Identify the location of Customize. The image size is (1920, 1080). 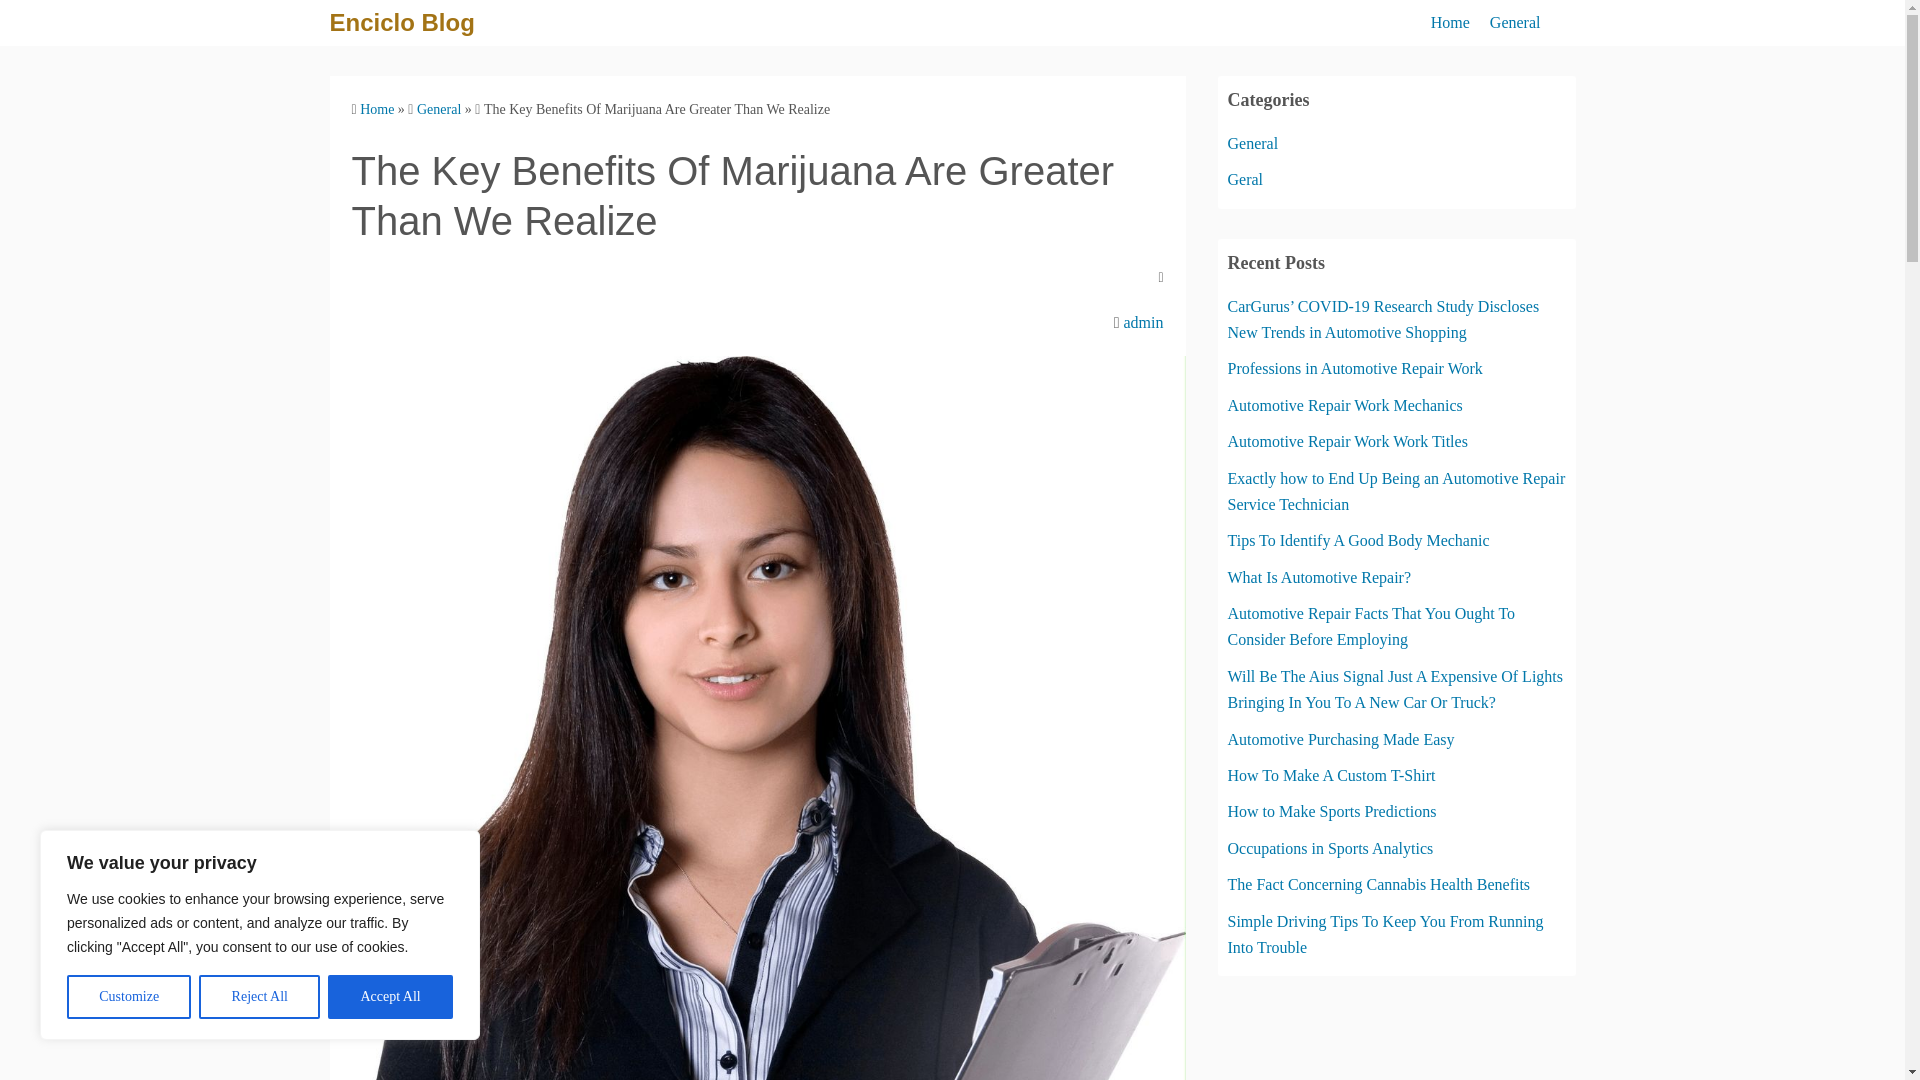
(128, 997).